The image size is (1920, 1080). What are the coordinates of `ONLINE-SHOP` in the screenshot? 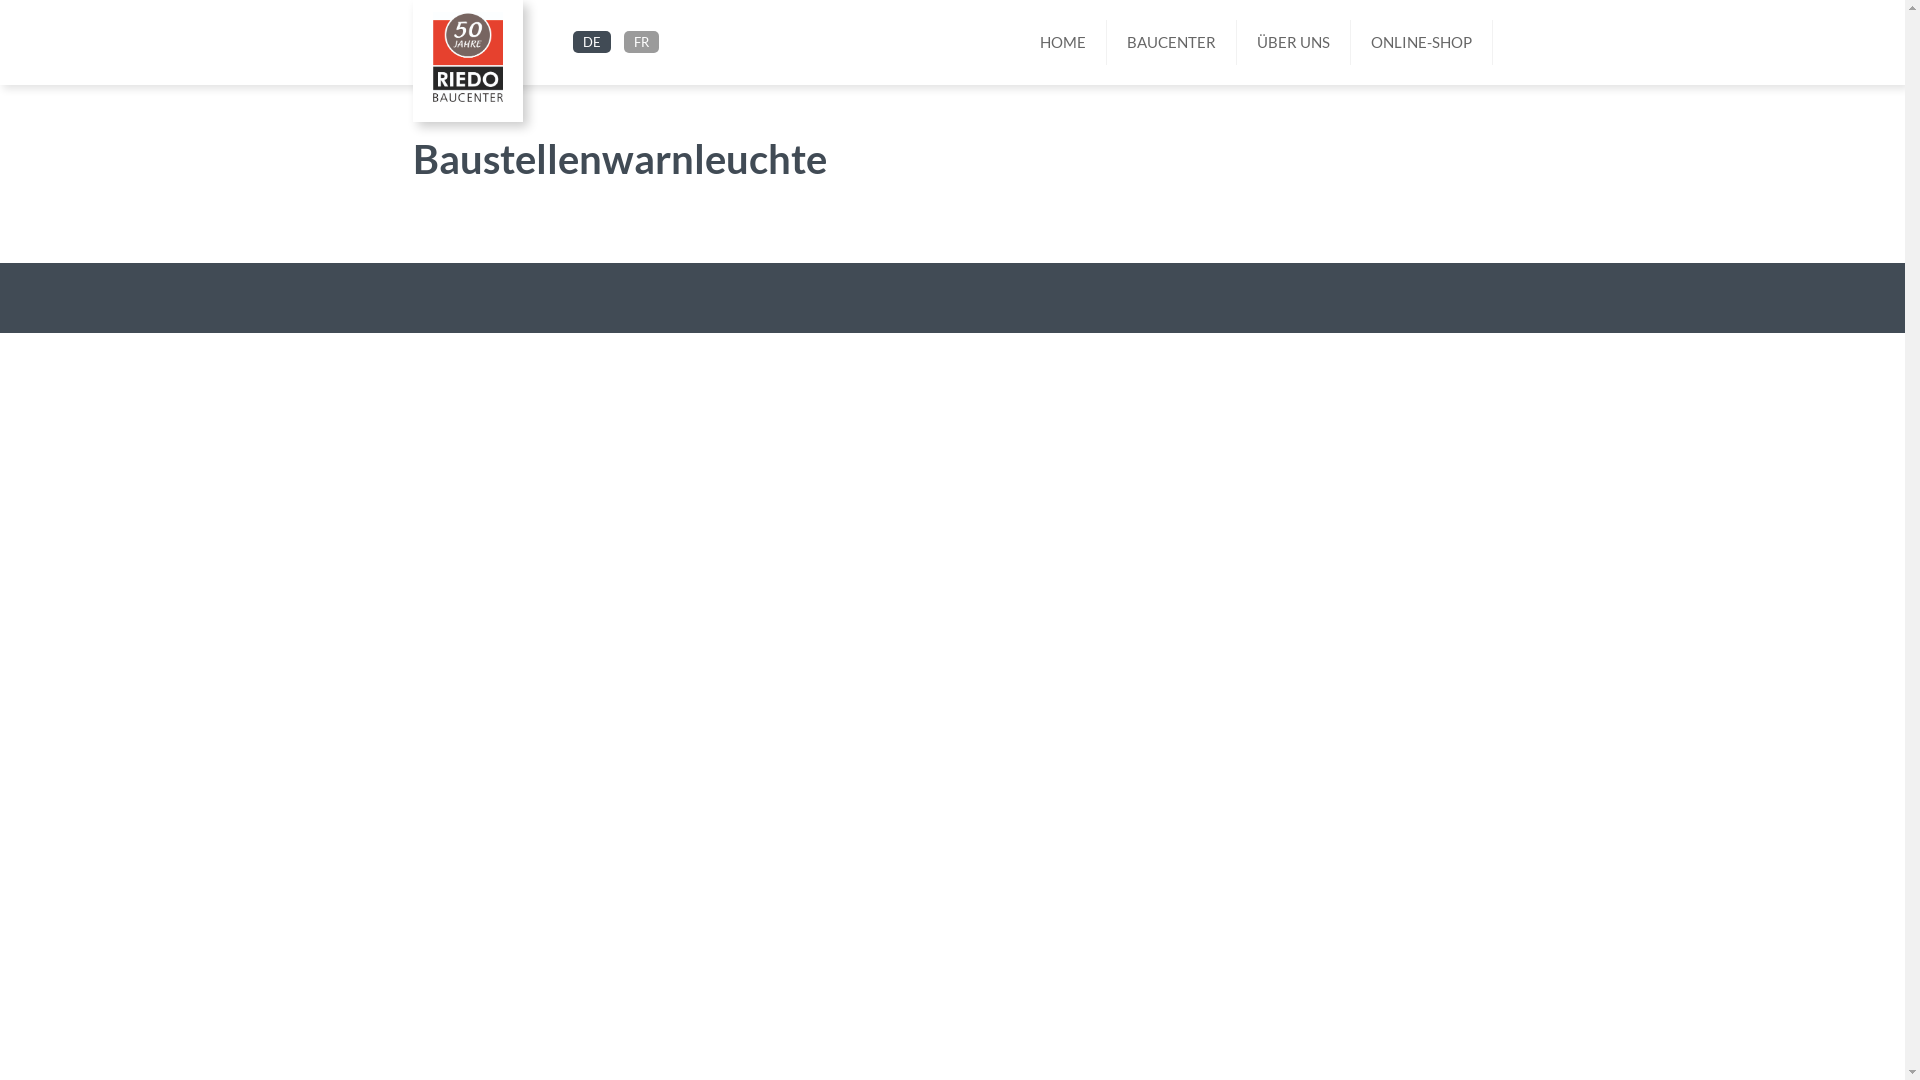 It's located at (1421, 42).